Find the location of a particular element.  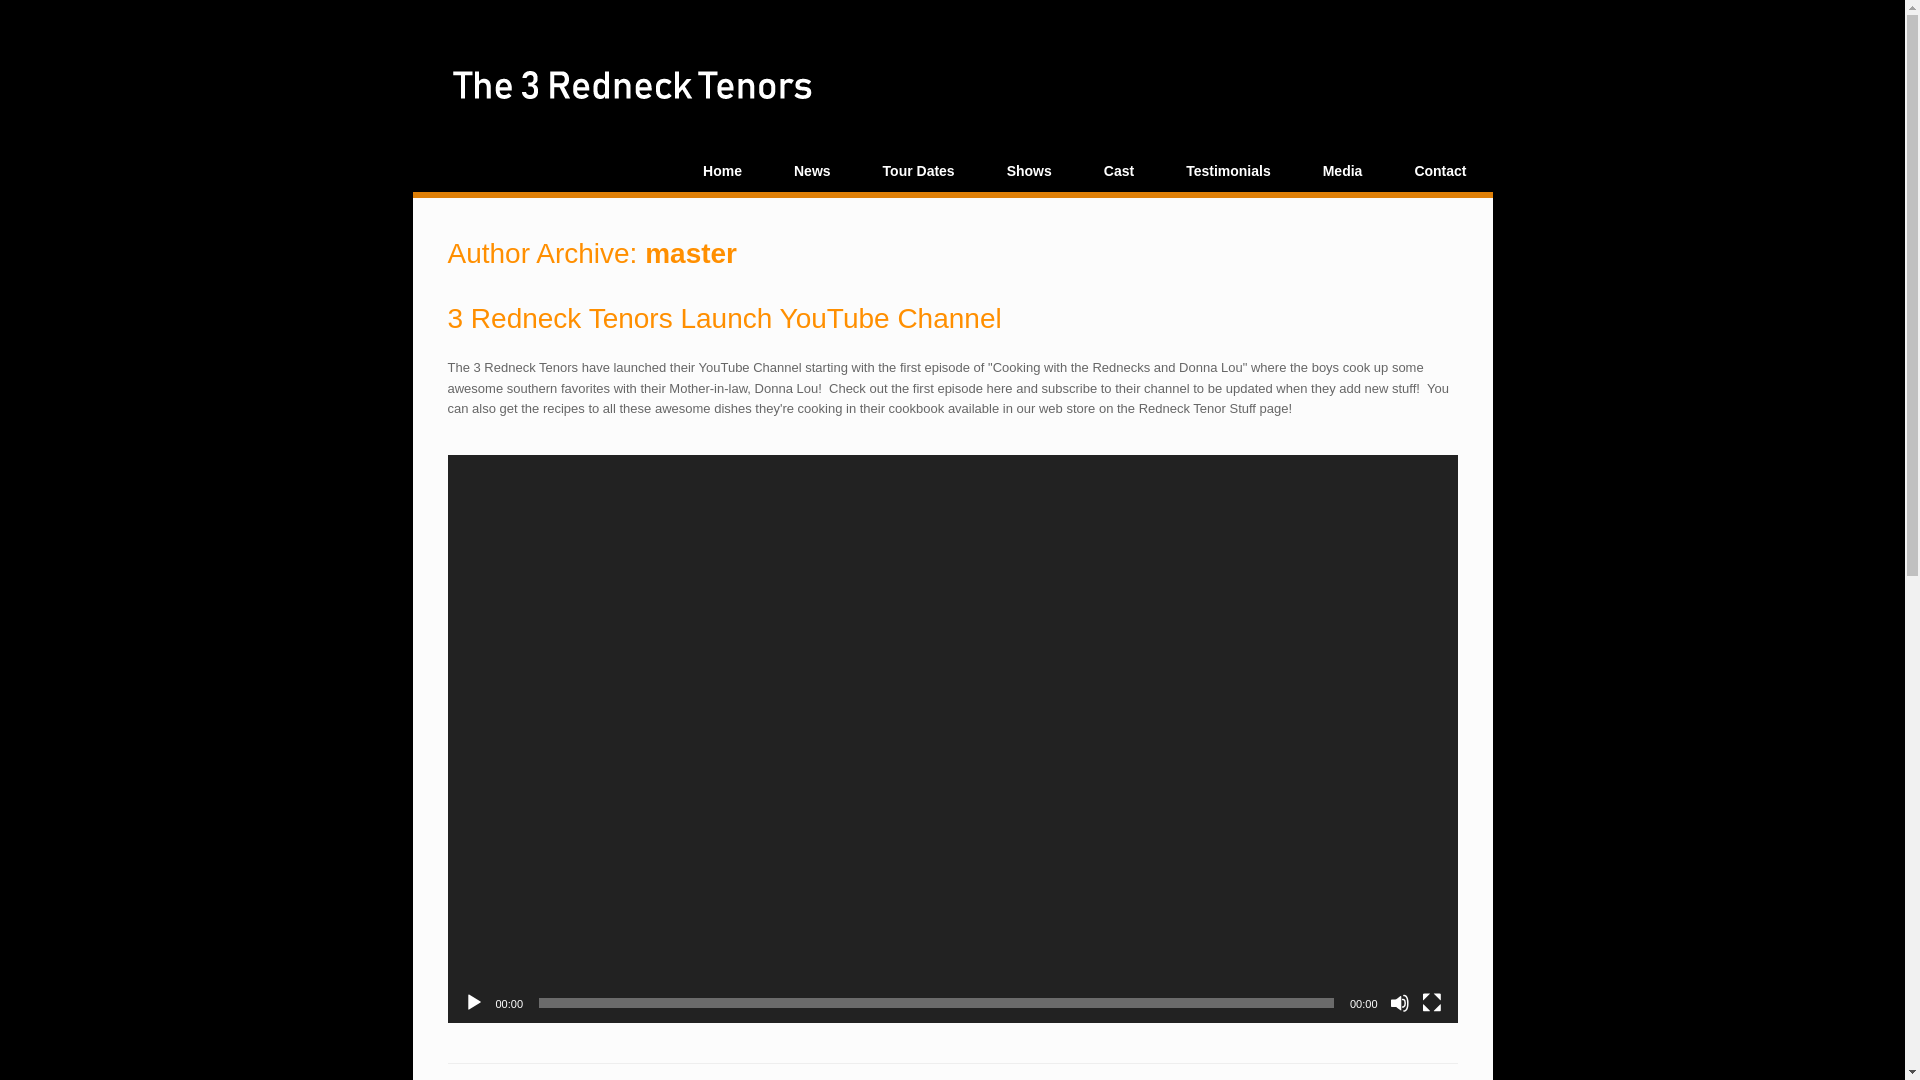

Mute is located at coordinates (1400, 1003).